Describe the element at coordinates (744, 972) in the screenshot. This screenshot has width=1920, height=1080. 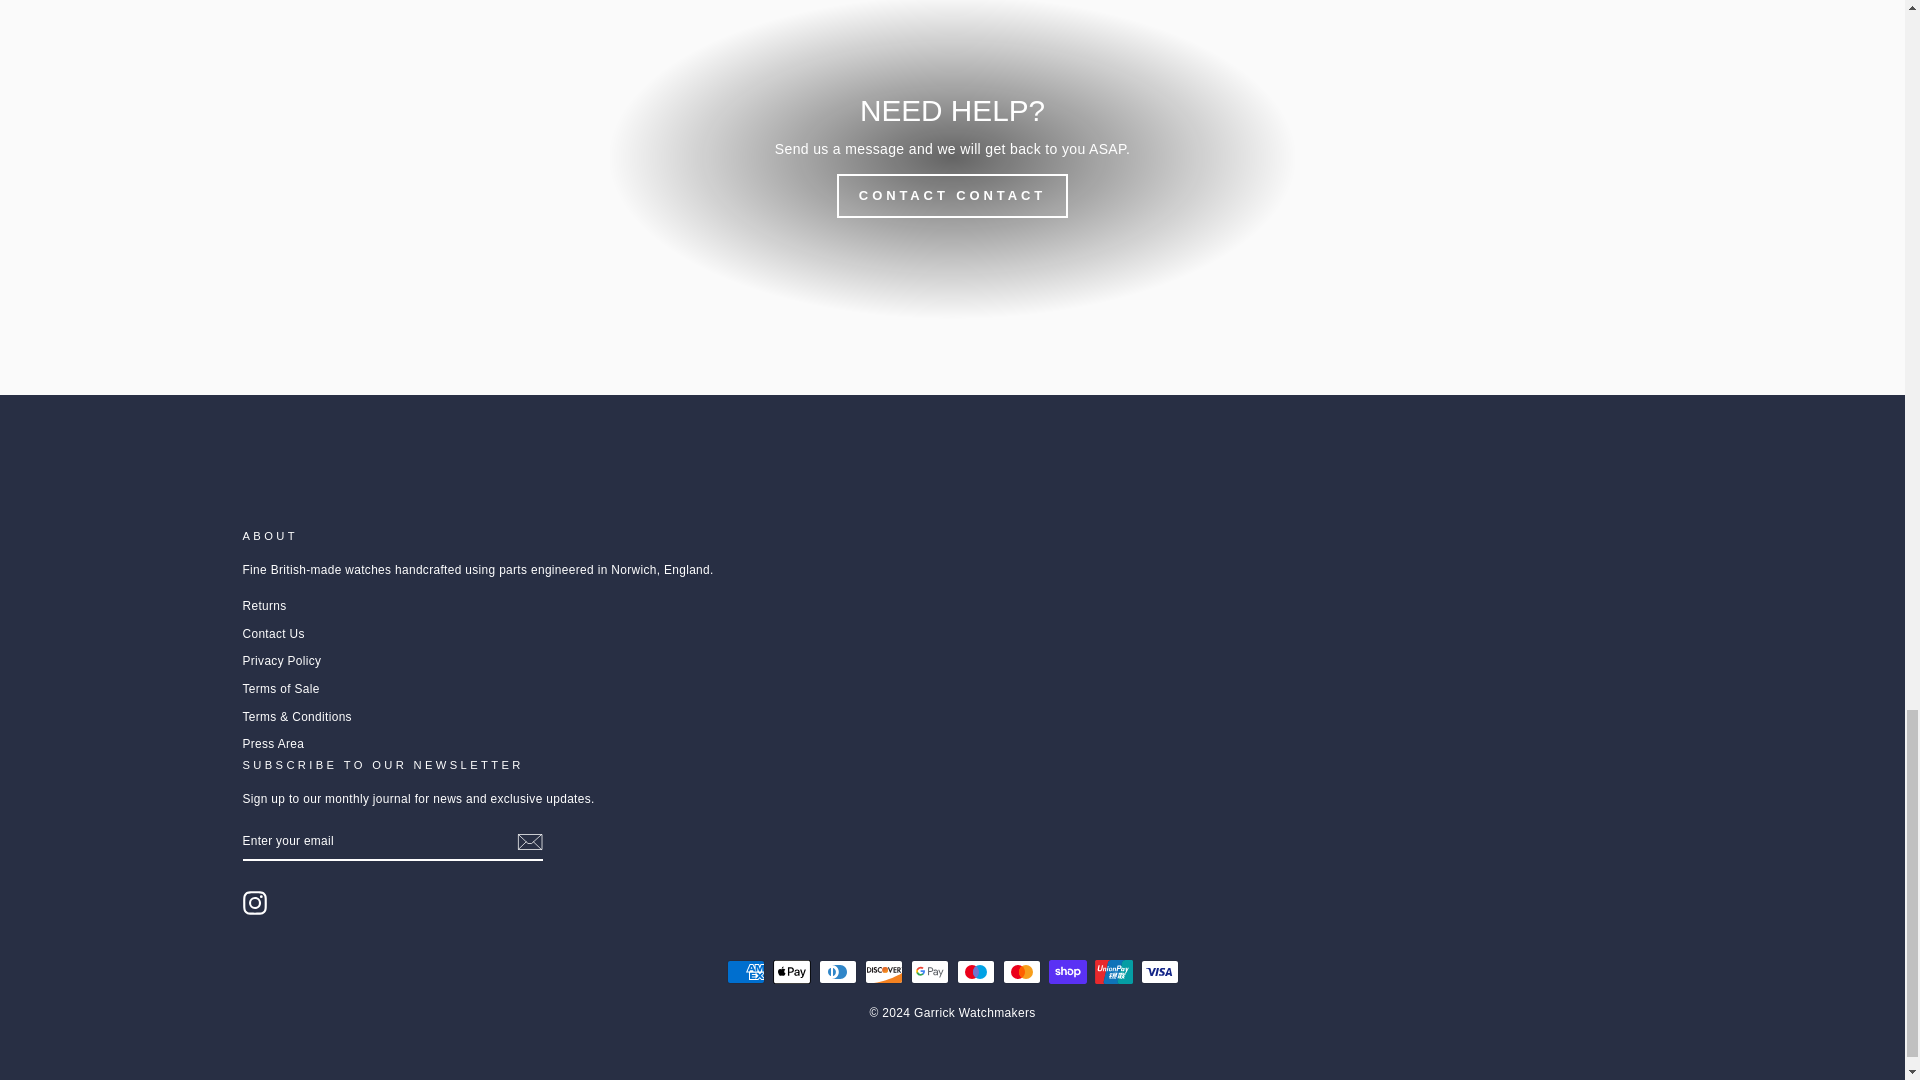
I see `American Express` at that location.